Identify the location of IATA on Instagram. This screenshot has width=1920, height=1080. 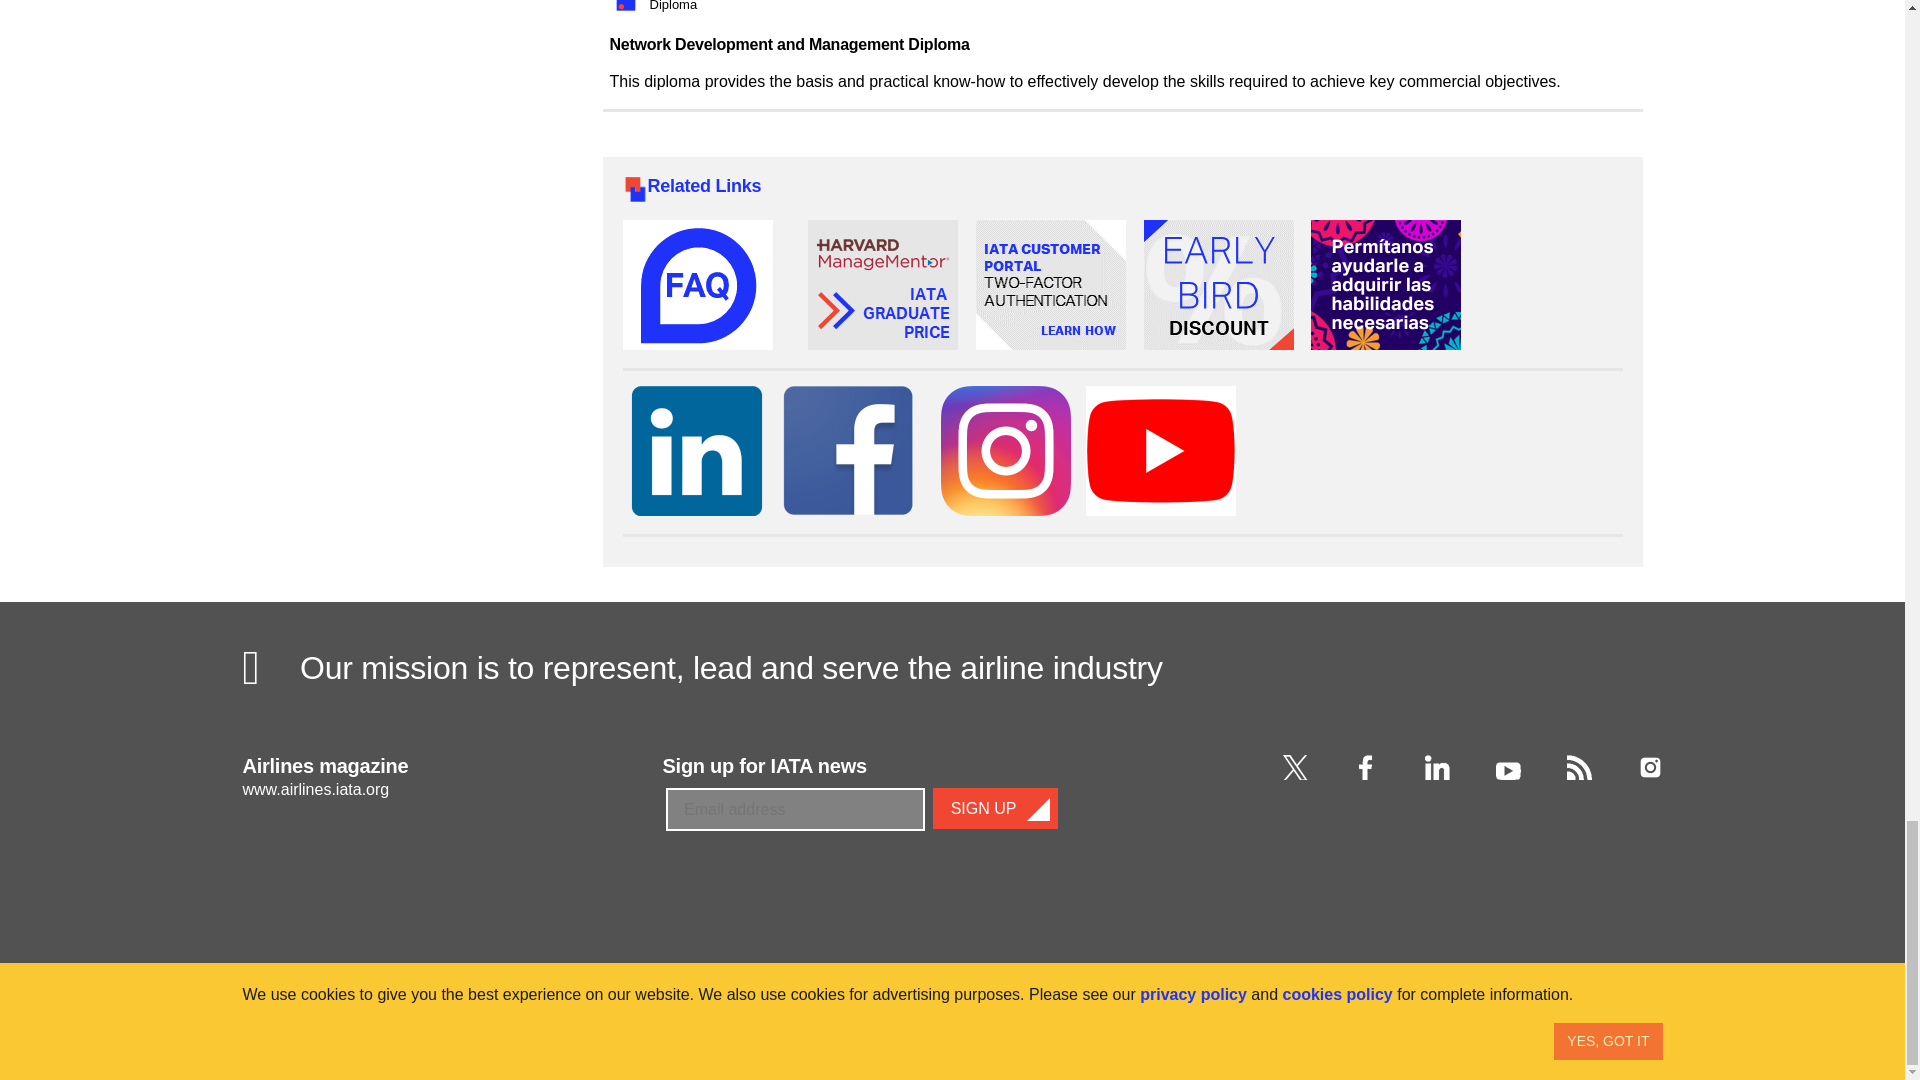
(1650, 766).